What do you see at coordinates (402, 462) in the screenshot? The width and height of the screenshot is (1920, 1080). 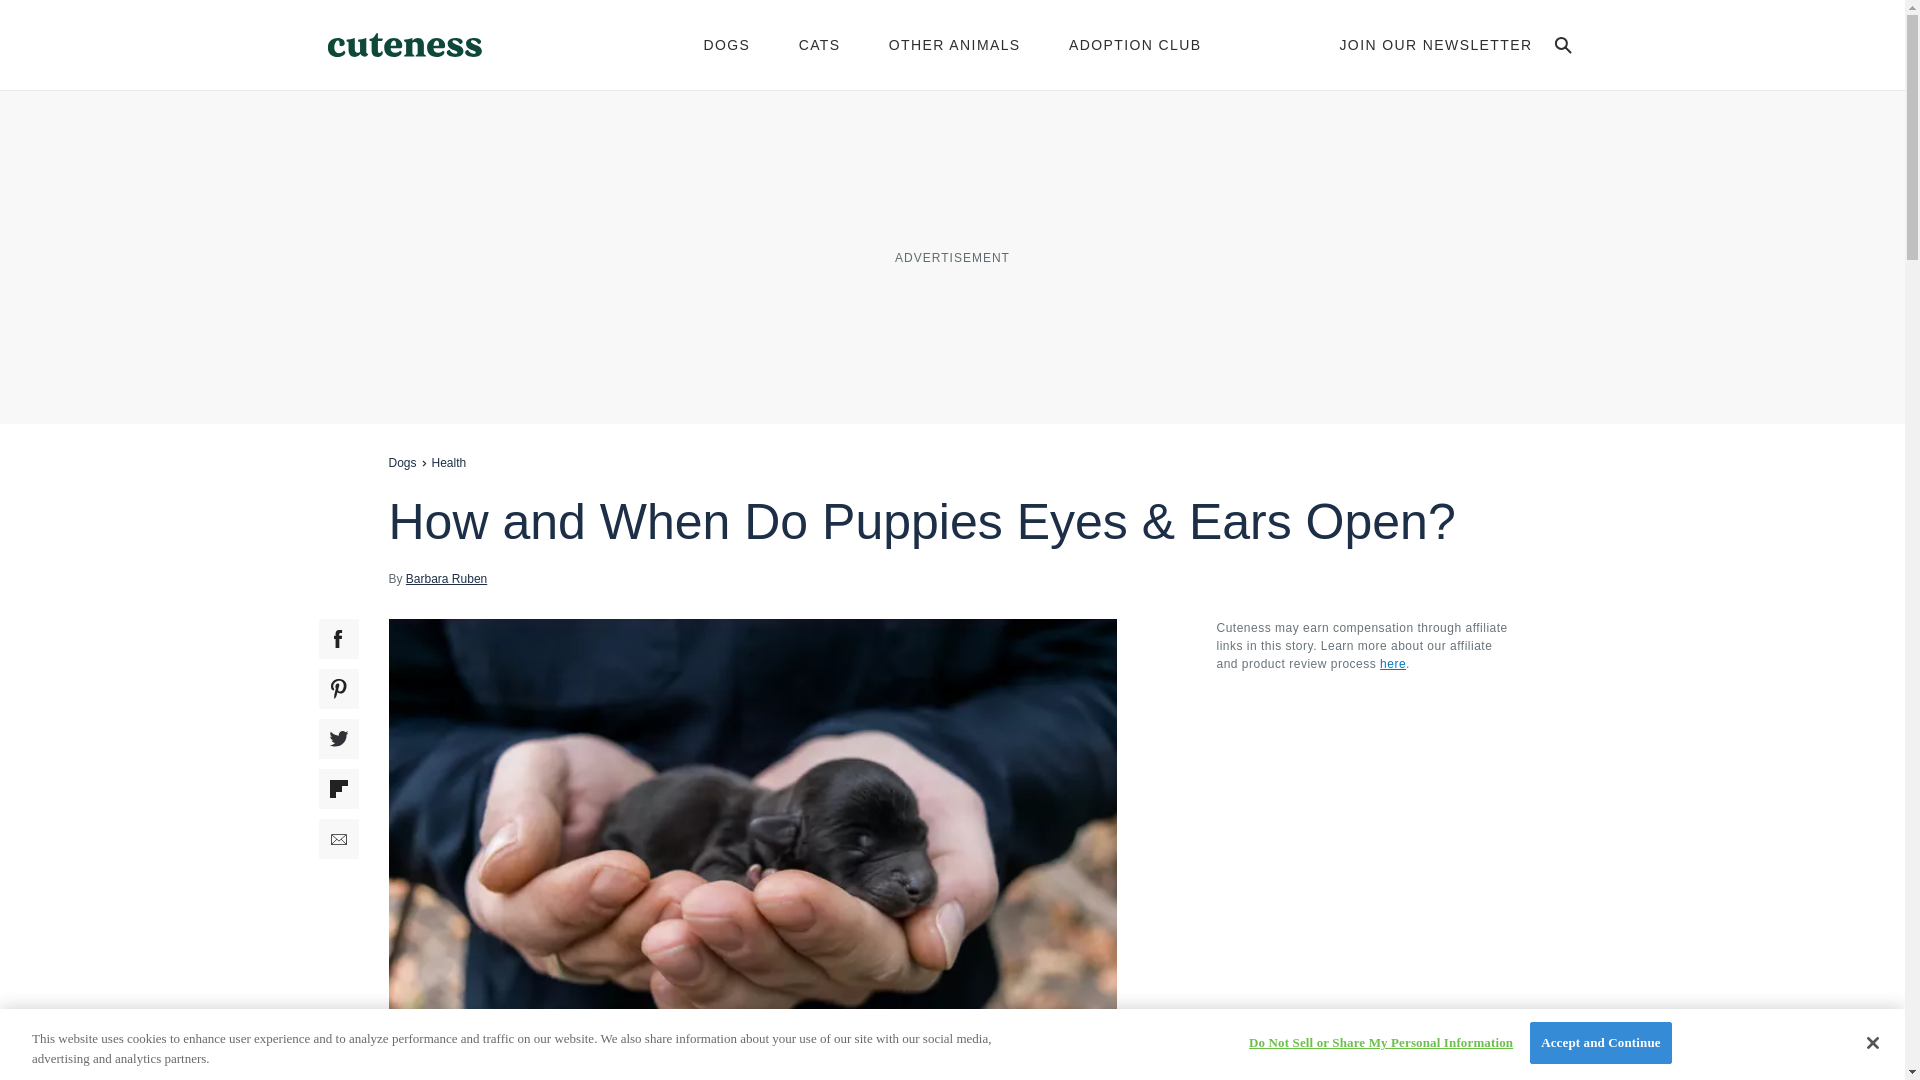 I see `Dogs` at bounding box center [402, 462].